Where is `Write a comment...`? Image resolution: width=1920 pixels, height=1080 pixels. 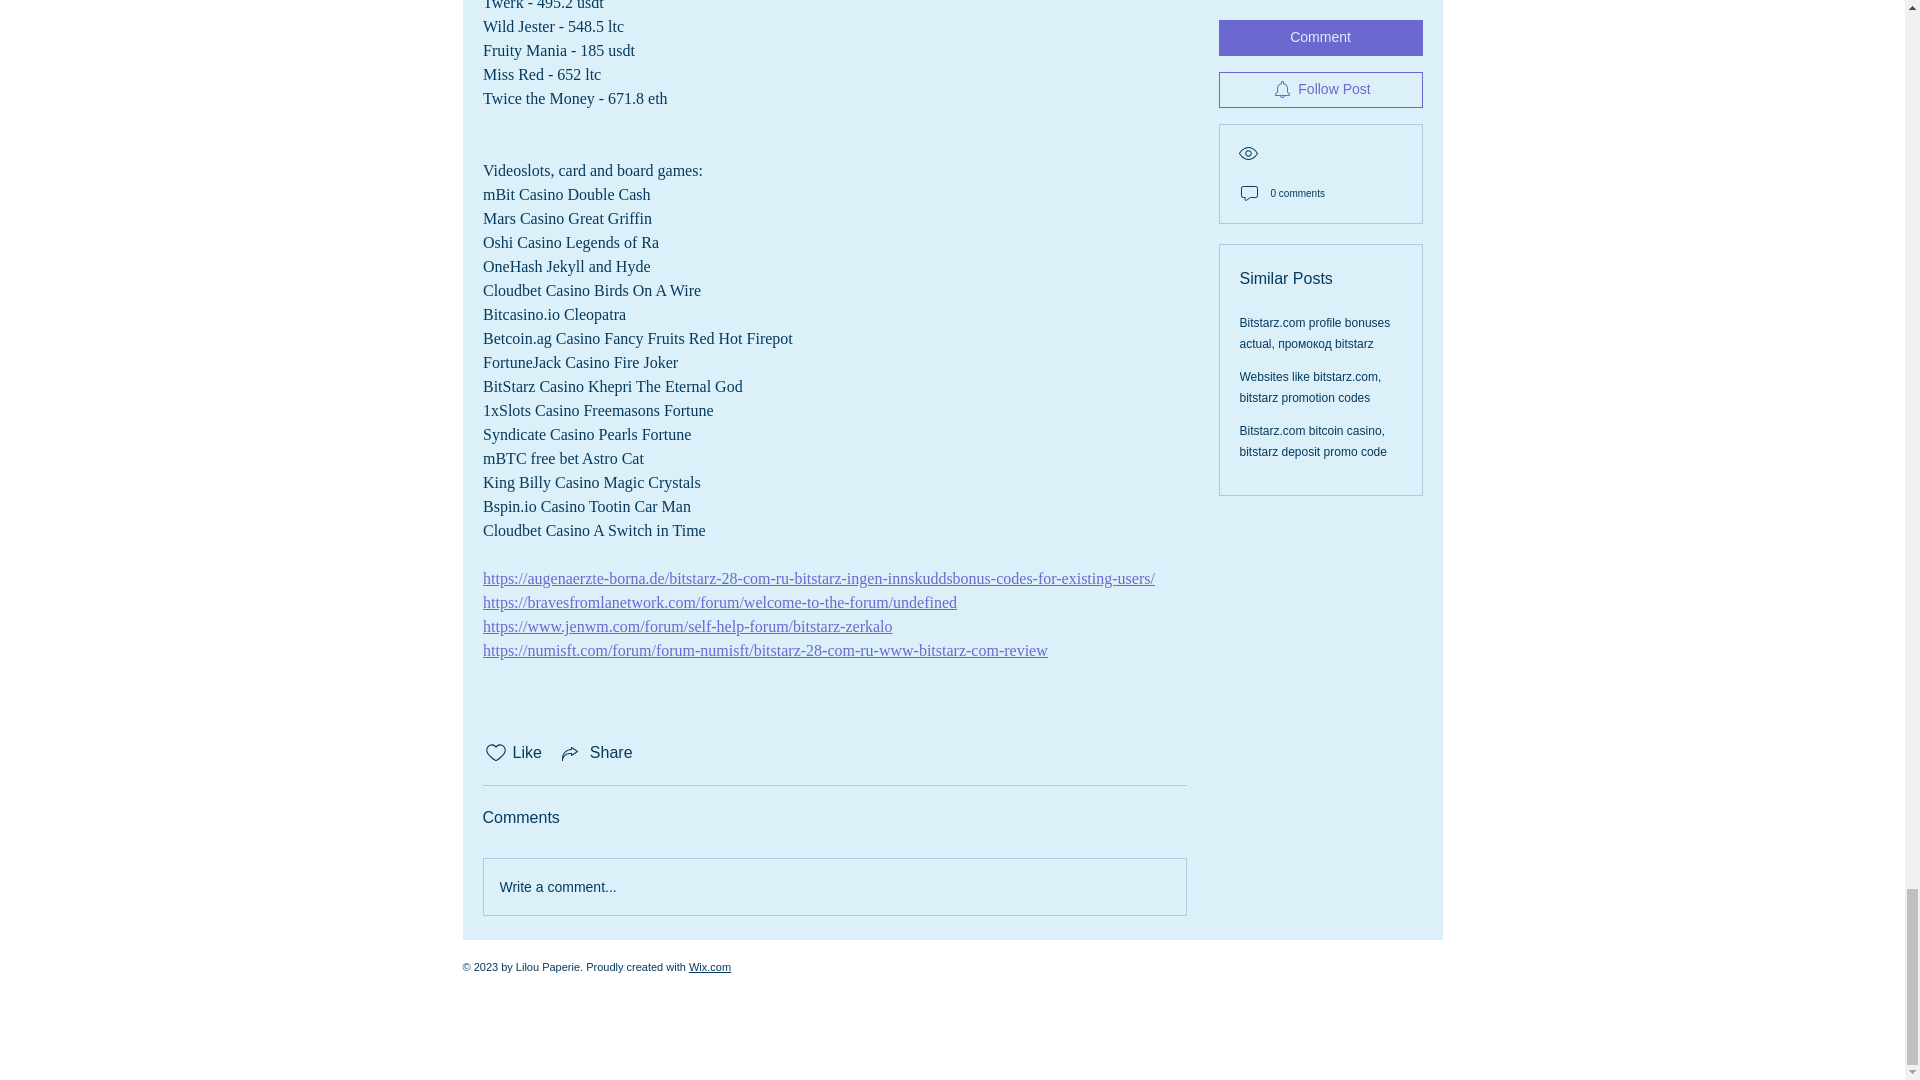
Write a comment... is located at coordinates (834, 886).